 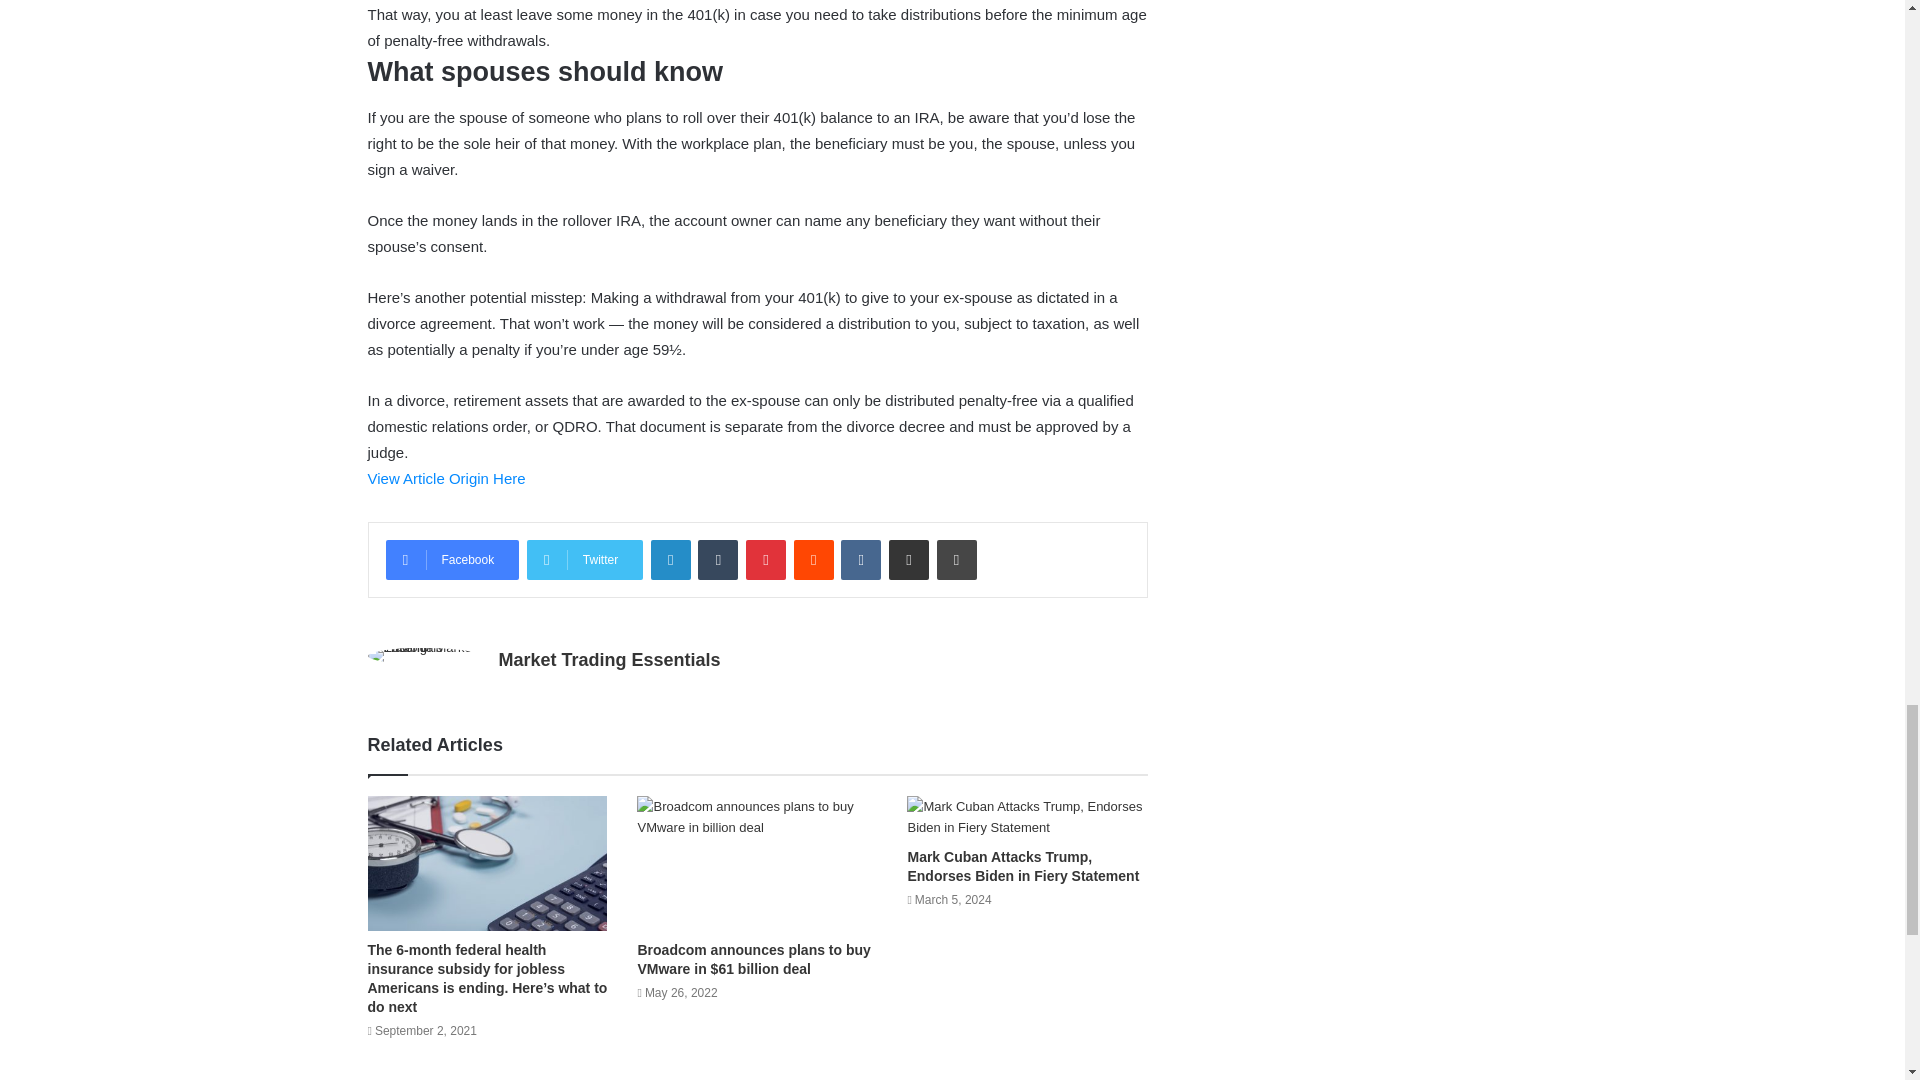 I want to click on Mark Cuban Attacks Trump, Endorses Biden in Fiery Statement, so click(x=1026, y=816).